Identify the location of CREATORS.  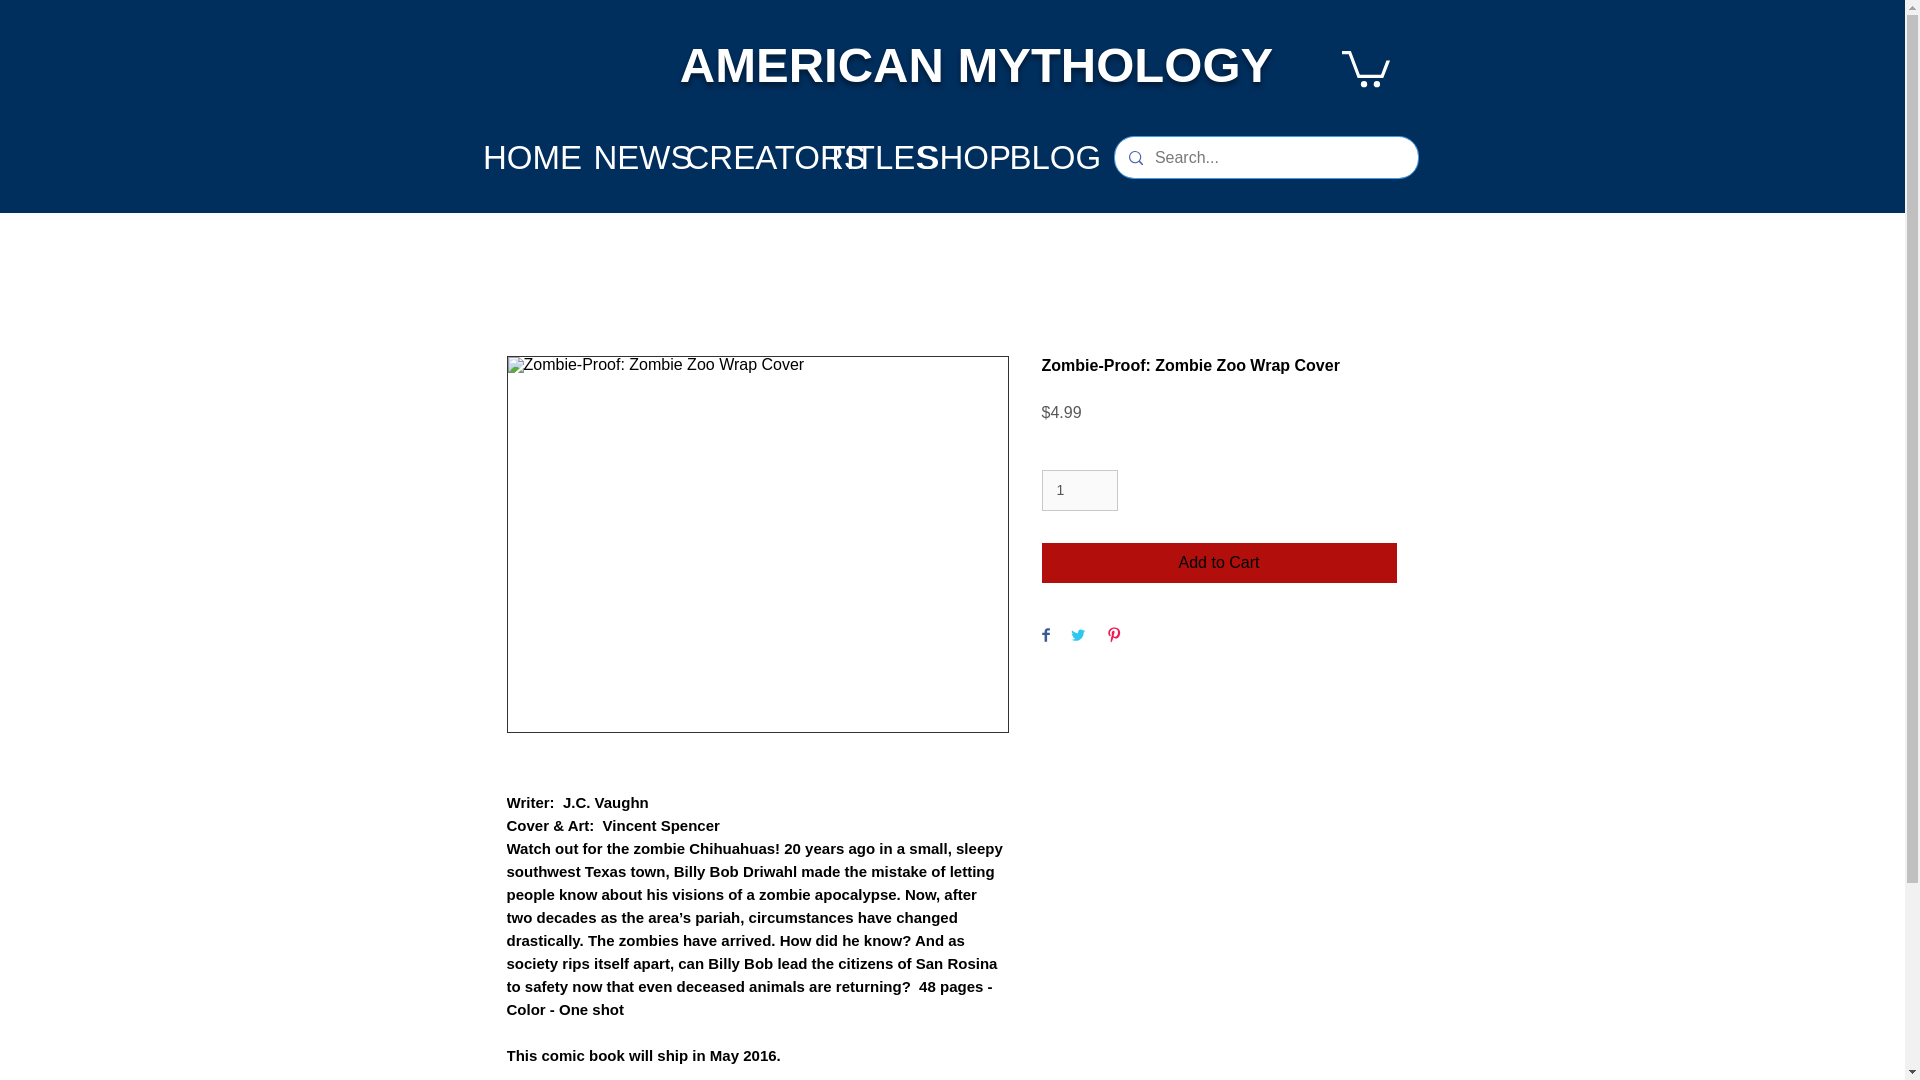
(775, 157).